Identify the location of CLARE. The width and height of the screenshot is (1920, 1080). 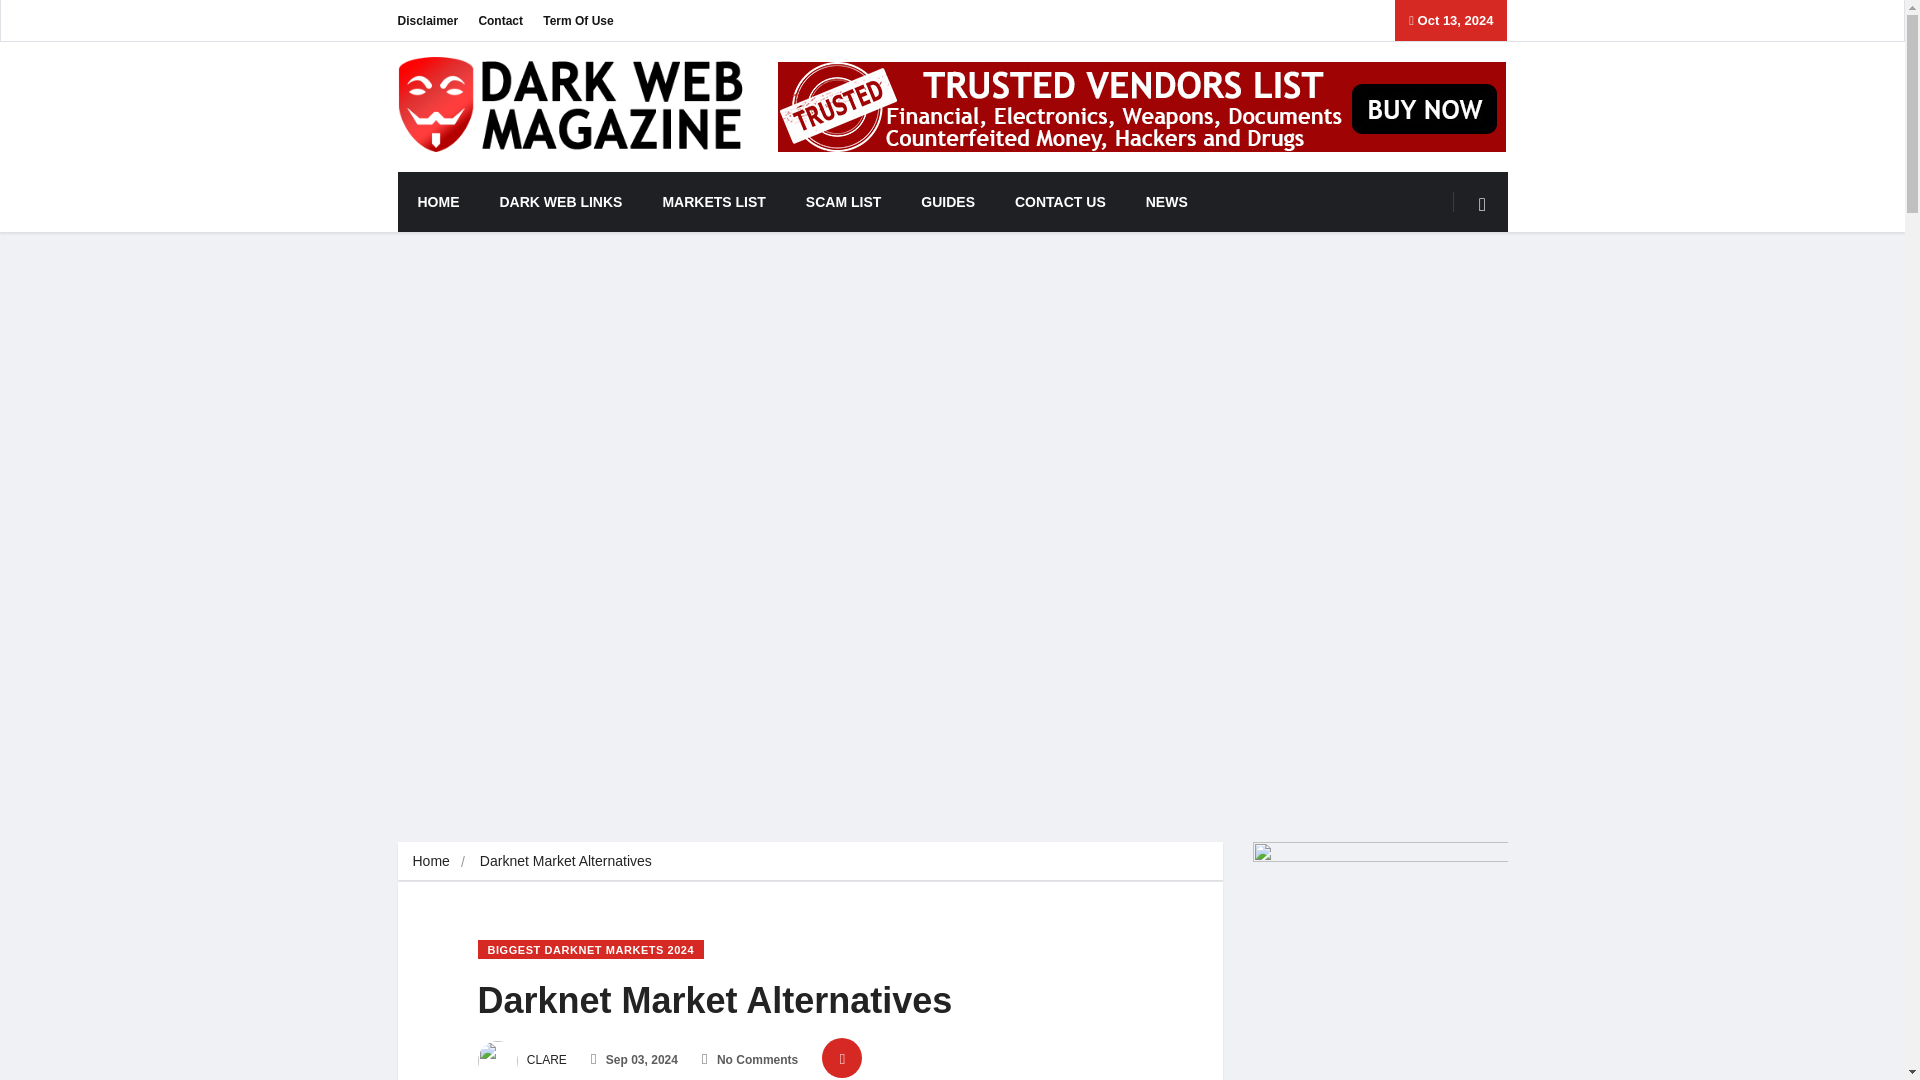
(522, 1060).